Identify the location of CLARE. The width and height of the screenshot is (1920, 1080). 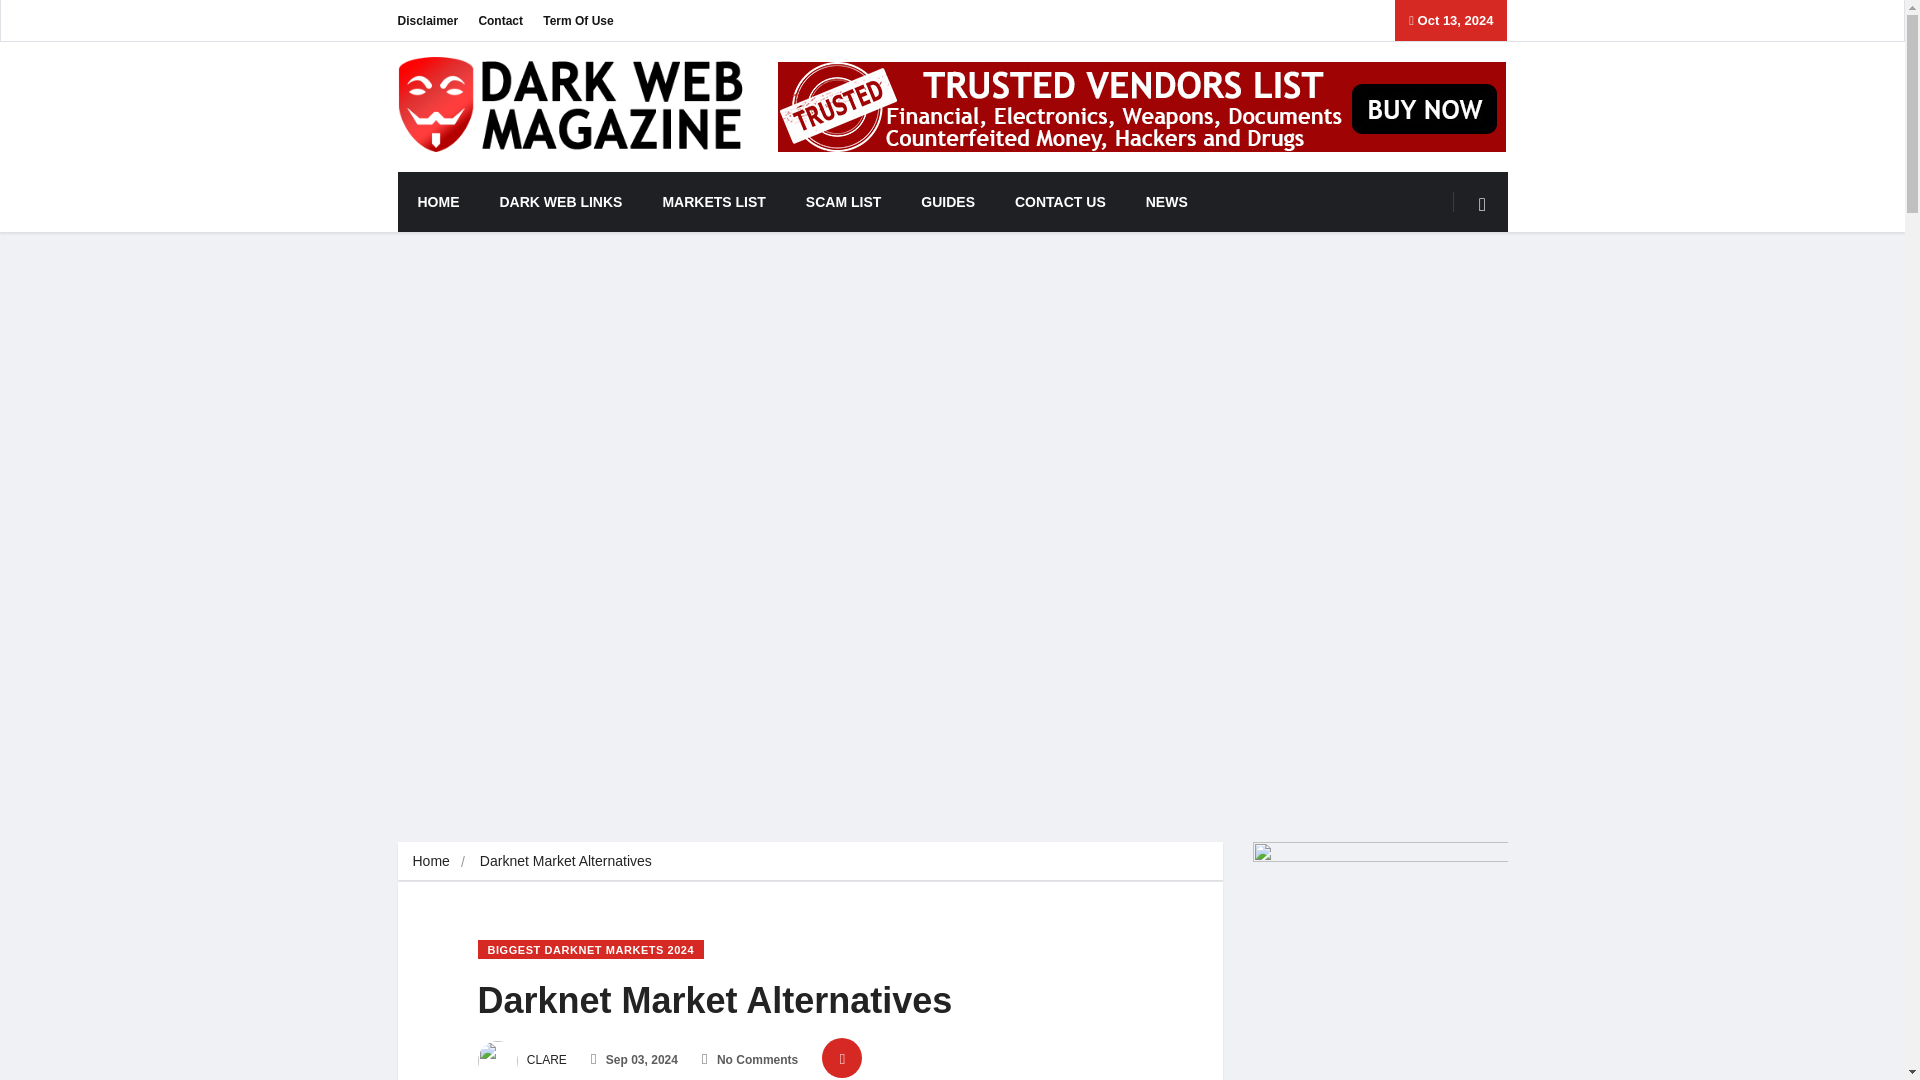
(522, 1060).